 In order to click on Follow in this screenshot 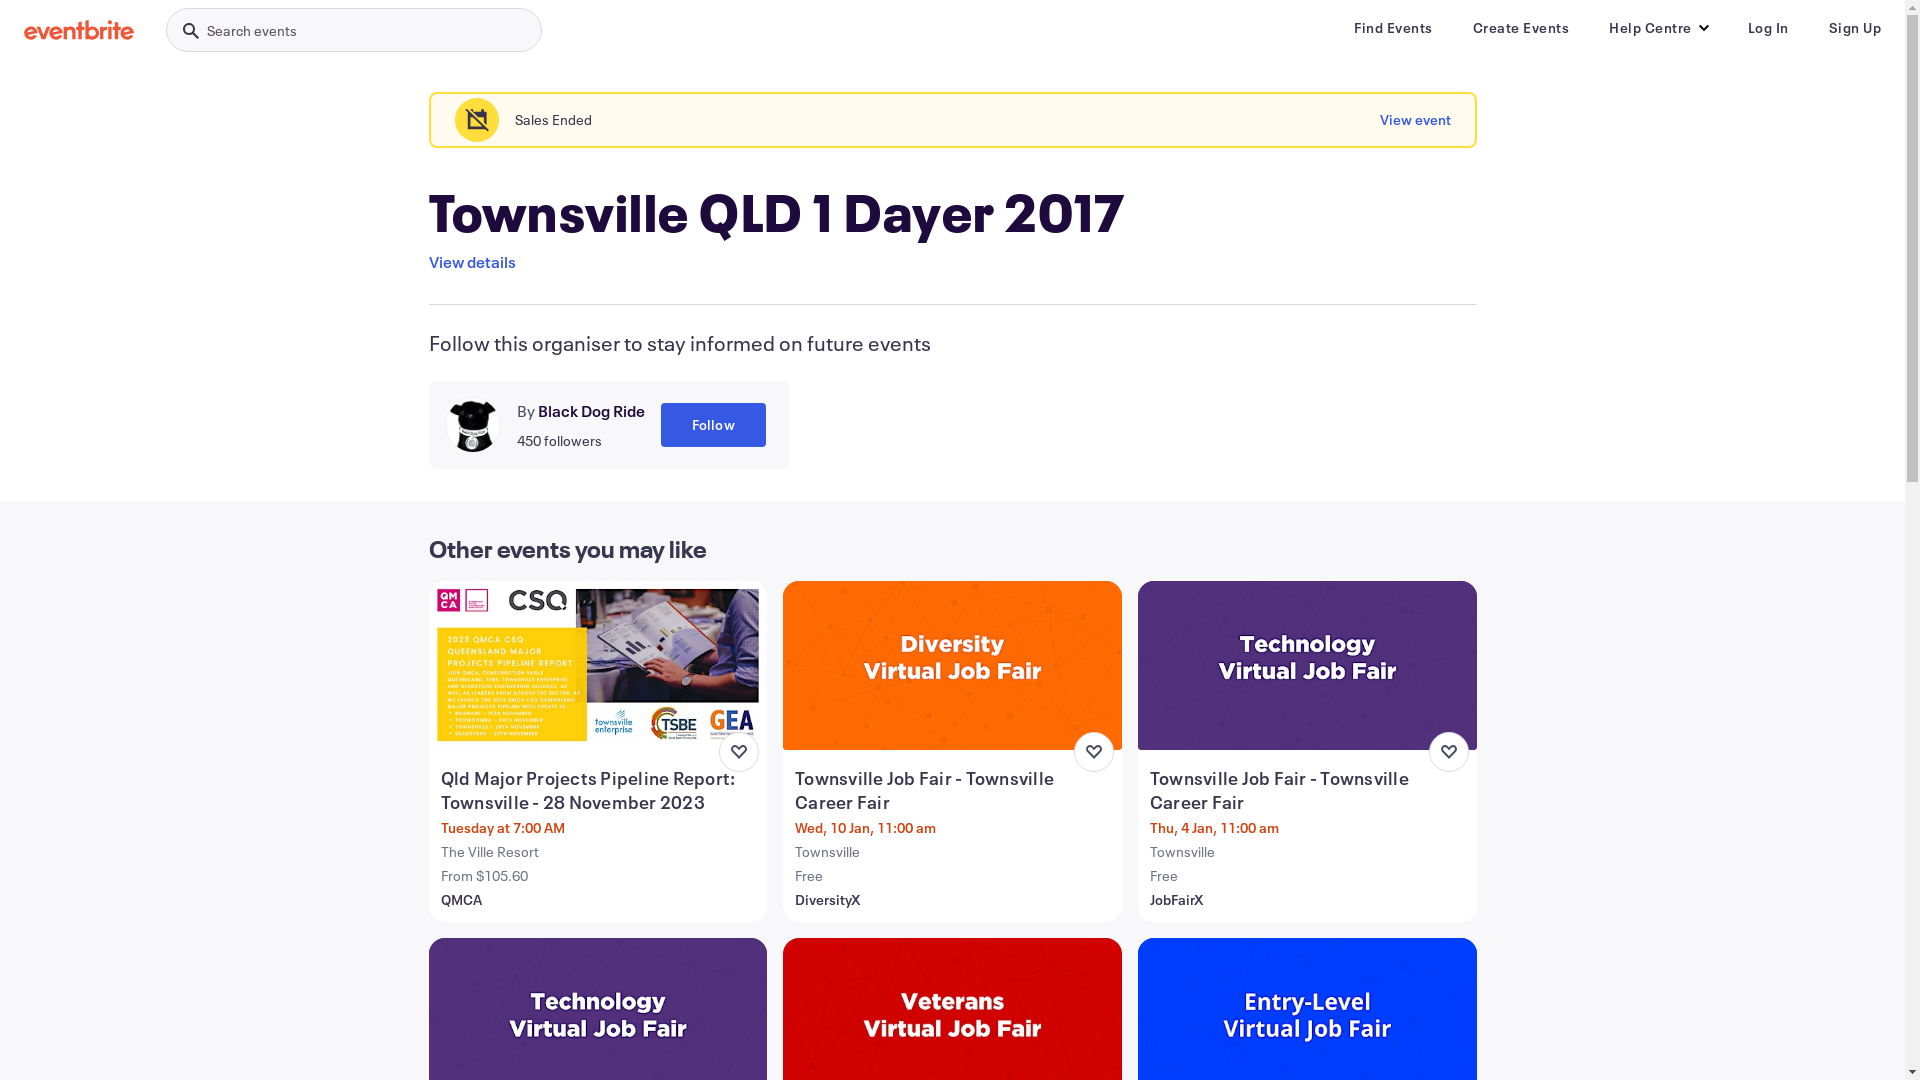, I will do `click(712, 424)`.